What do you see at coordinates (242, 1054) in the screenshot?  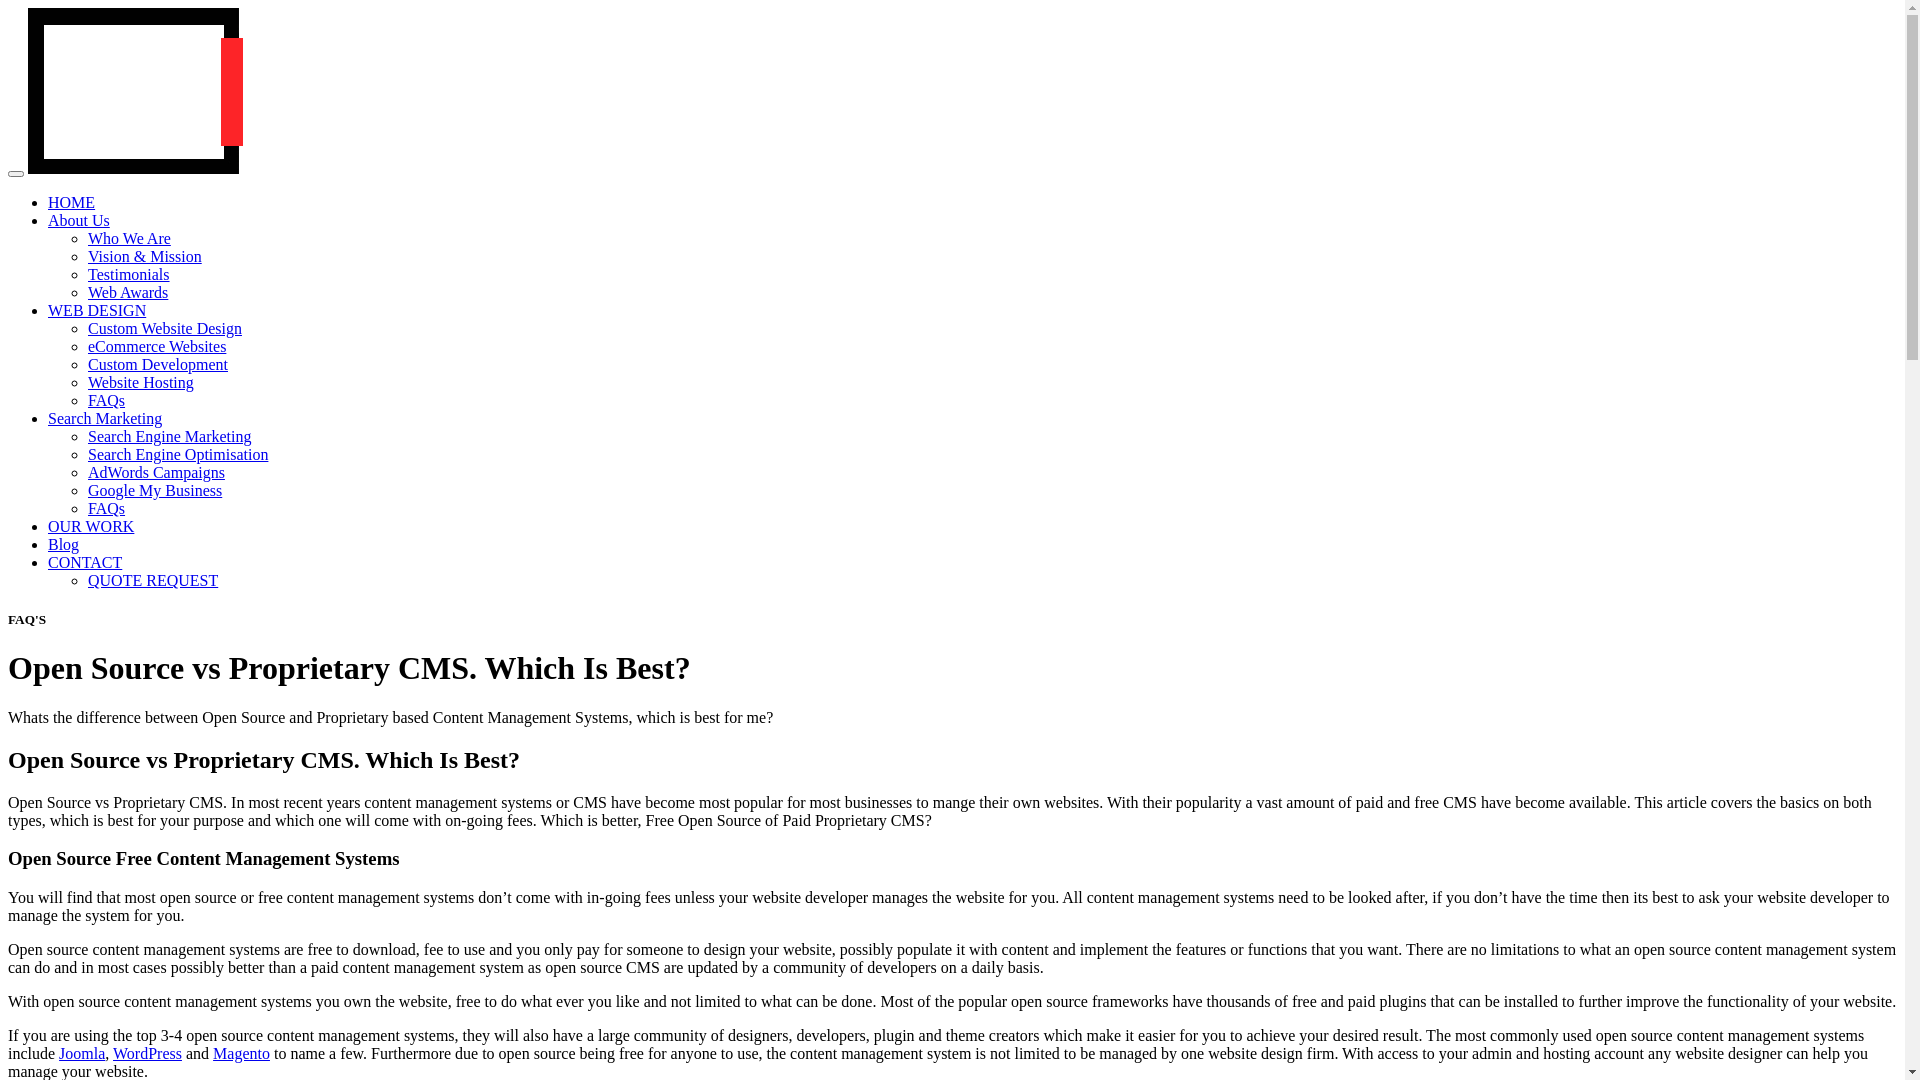 I see `Magento` at bounding box center [242, 1054].